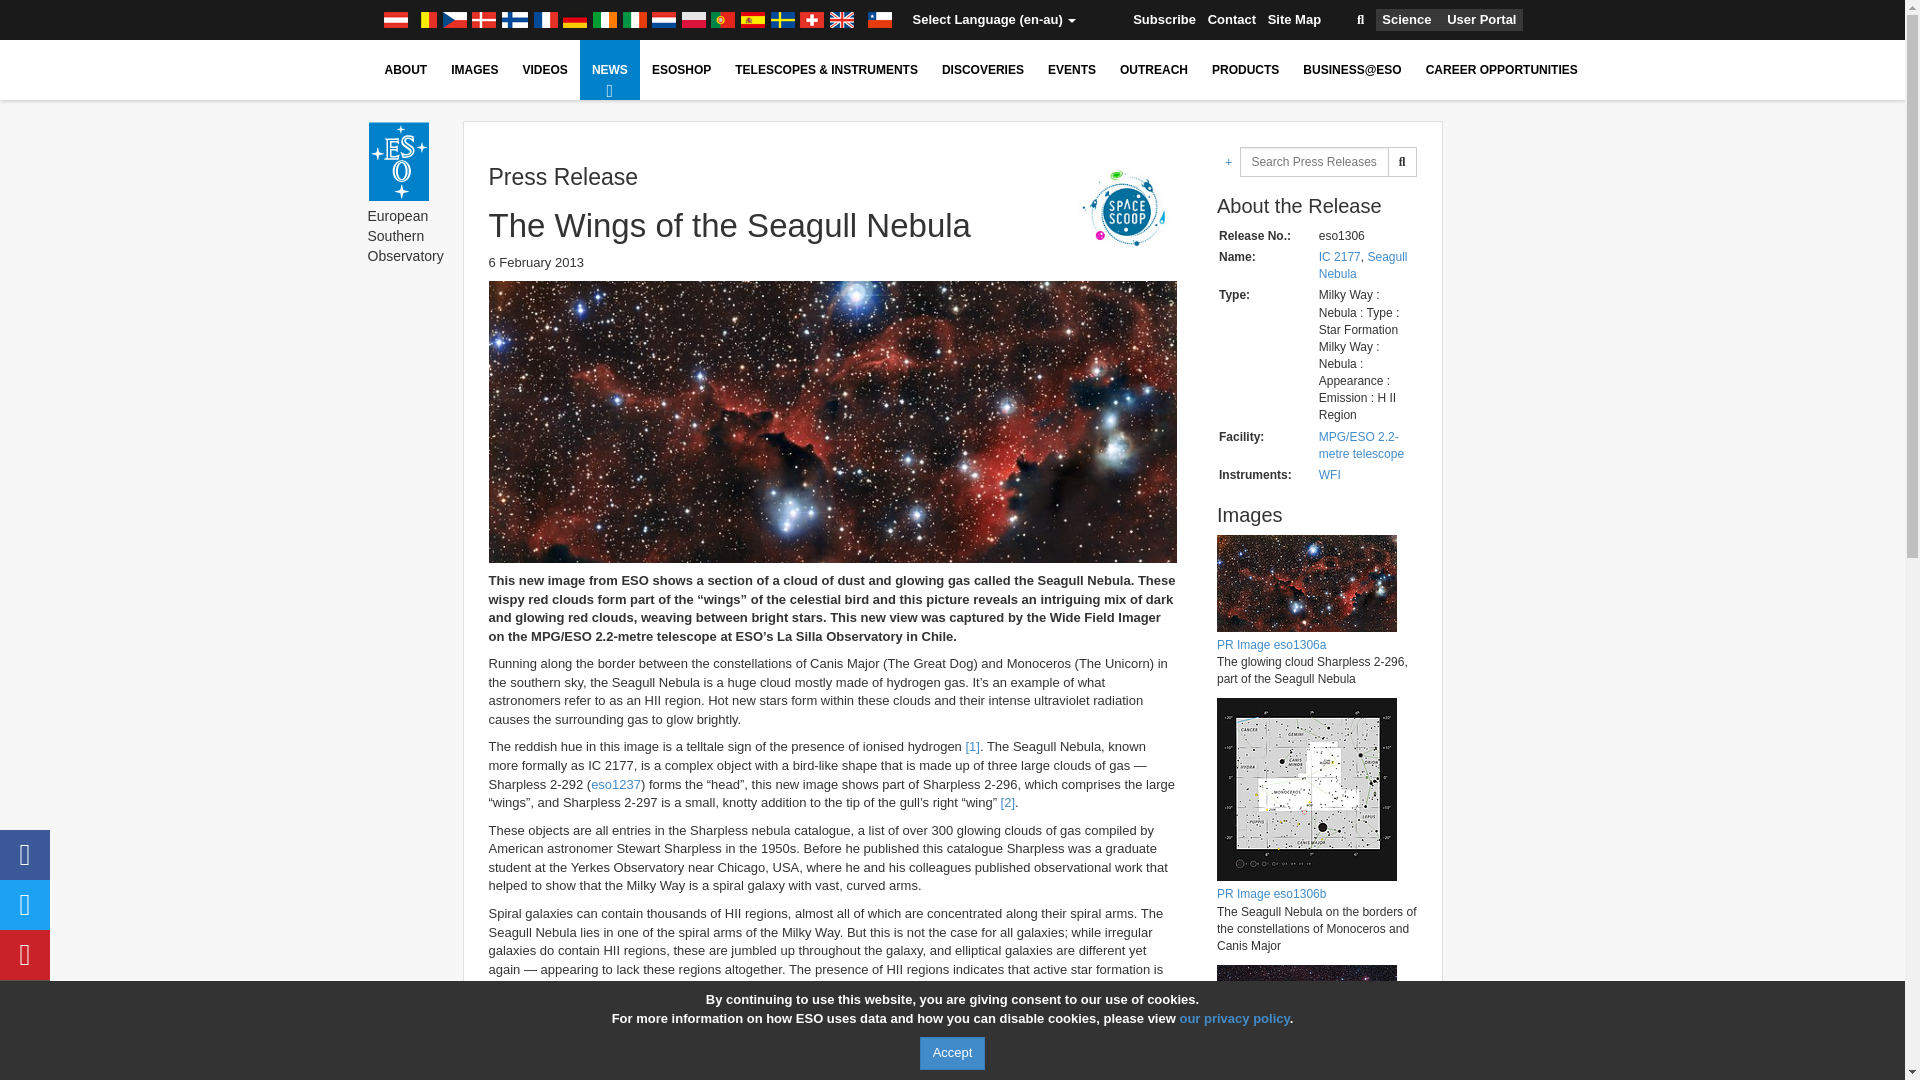 This screenshot has height=1080, width=1920. I want to click on Denmark, so click(484, 20).